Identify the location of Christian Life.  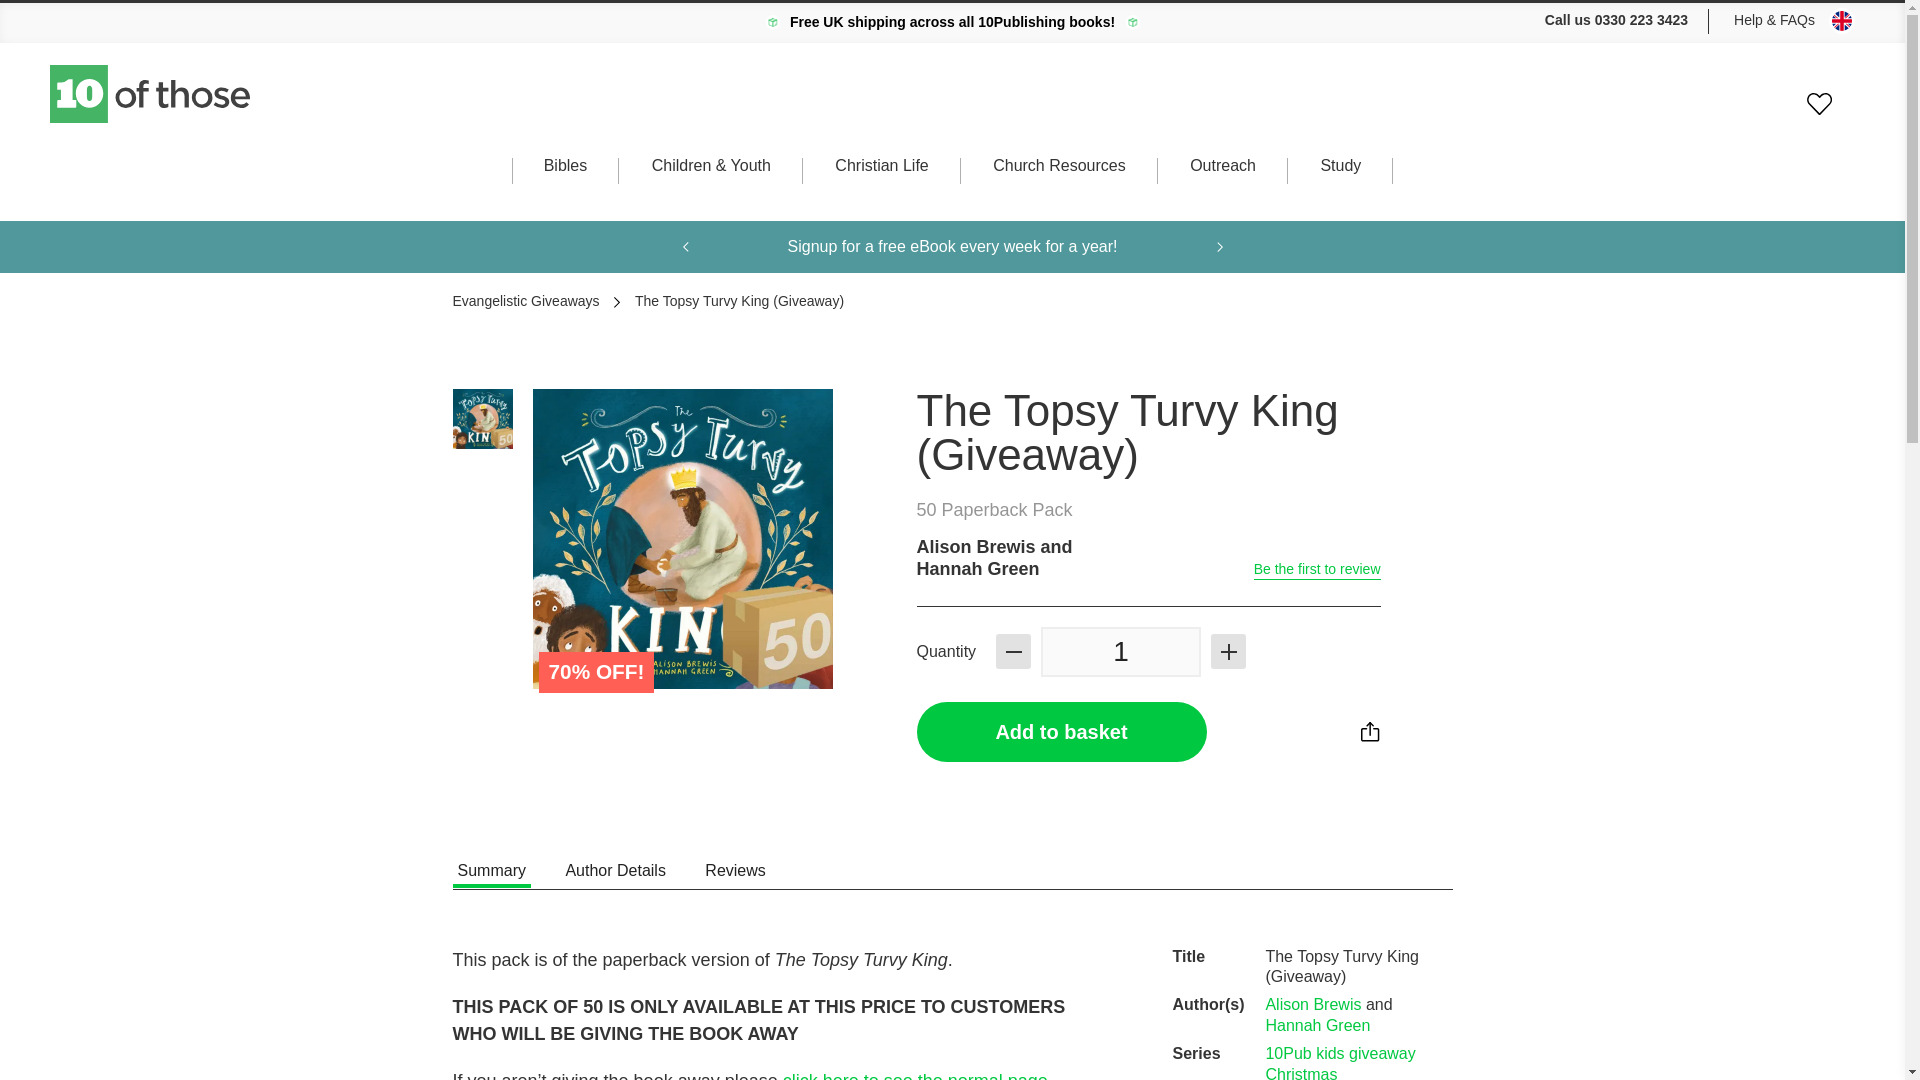
(881, 185).